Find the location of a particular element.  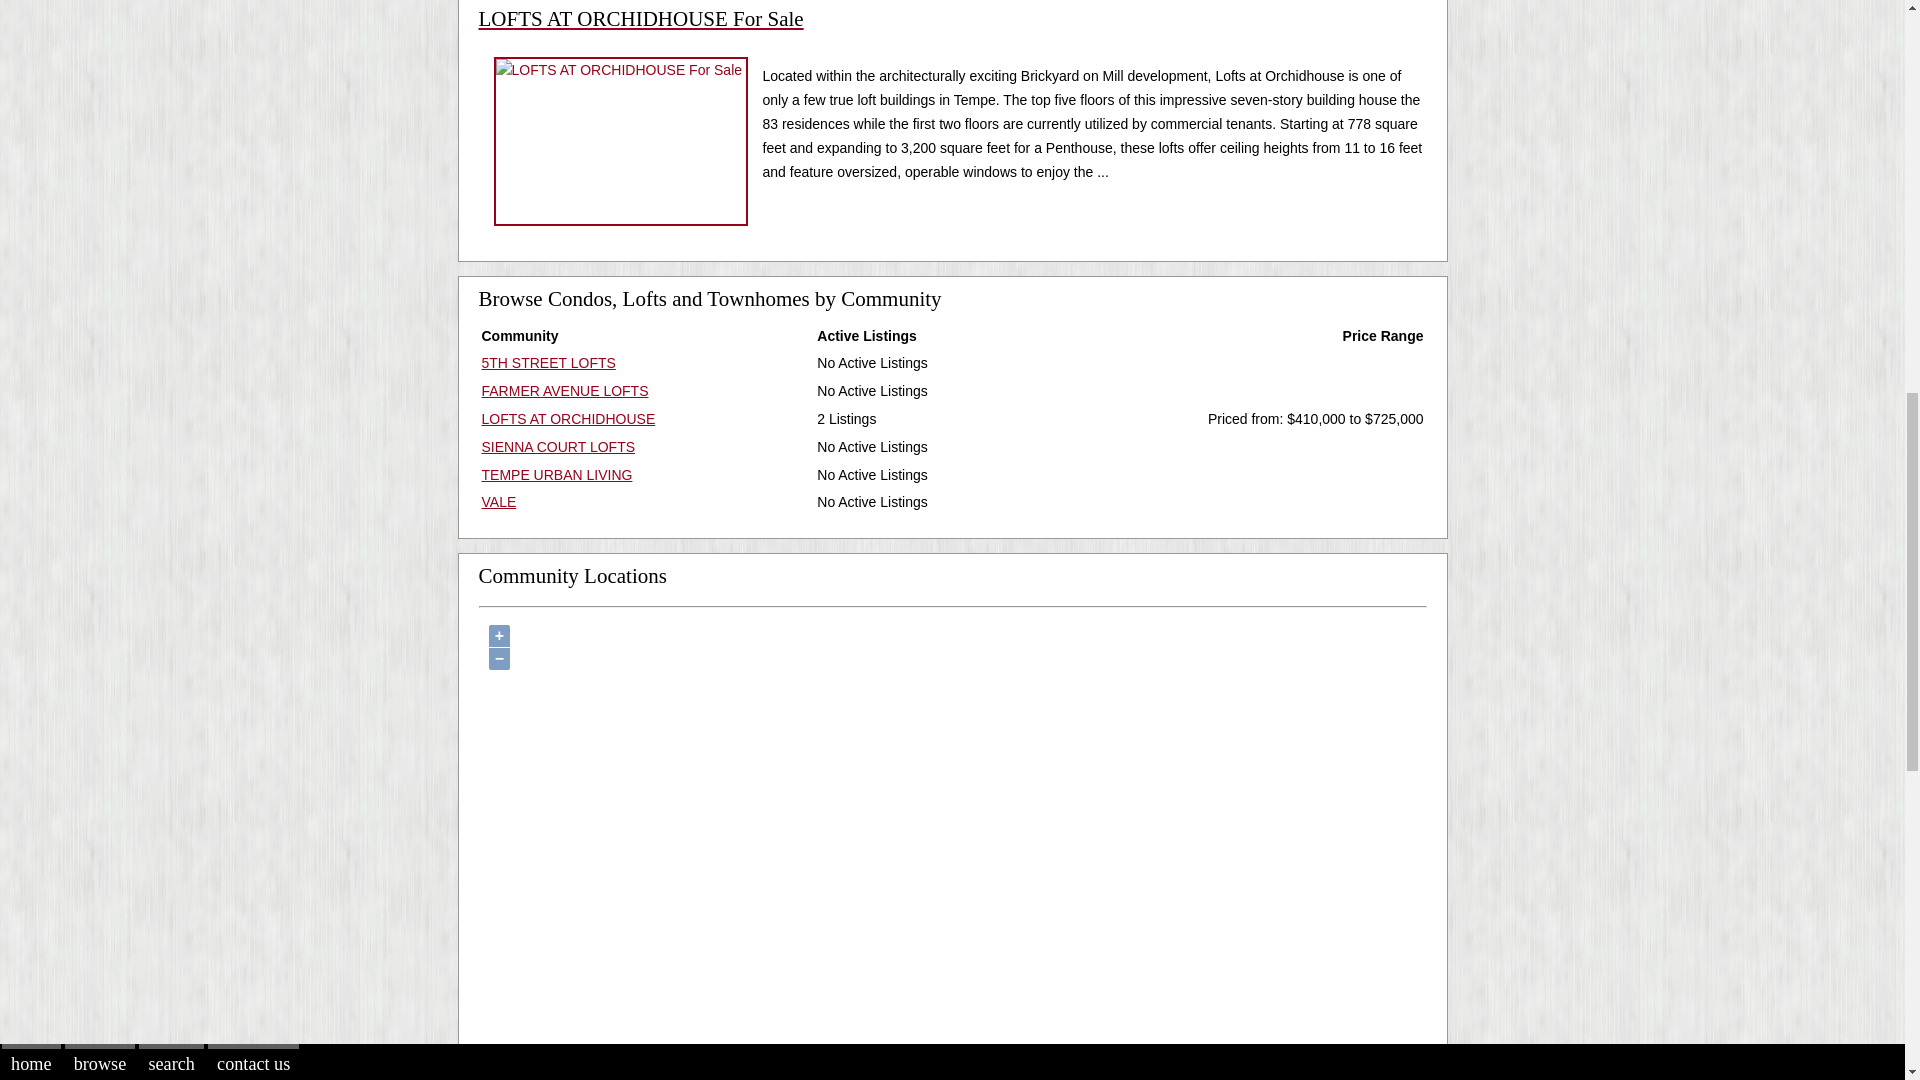

Zoom in is located at coordinates (498, 636).